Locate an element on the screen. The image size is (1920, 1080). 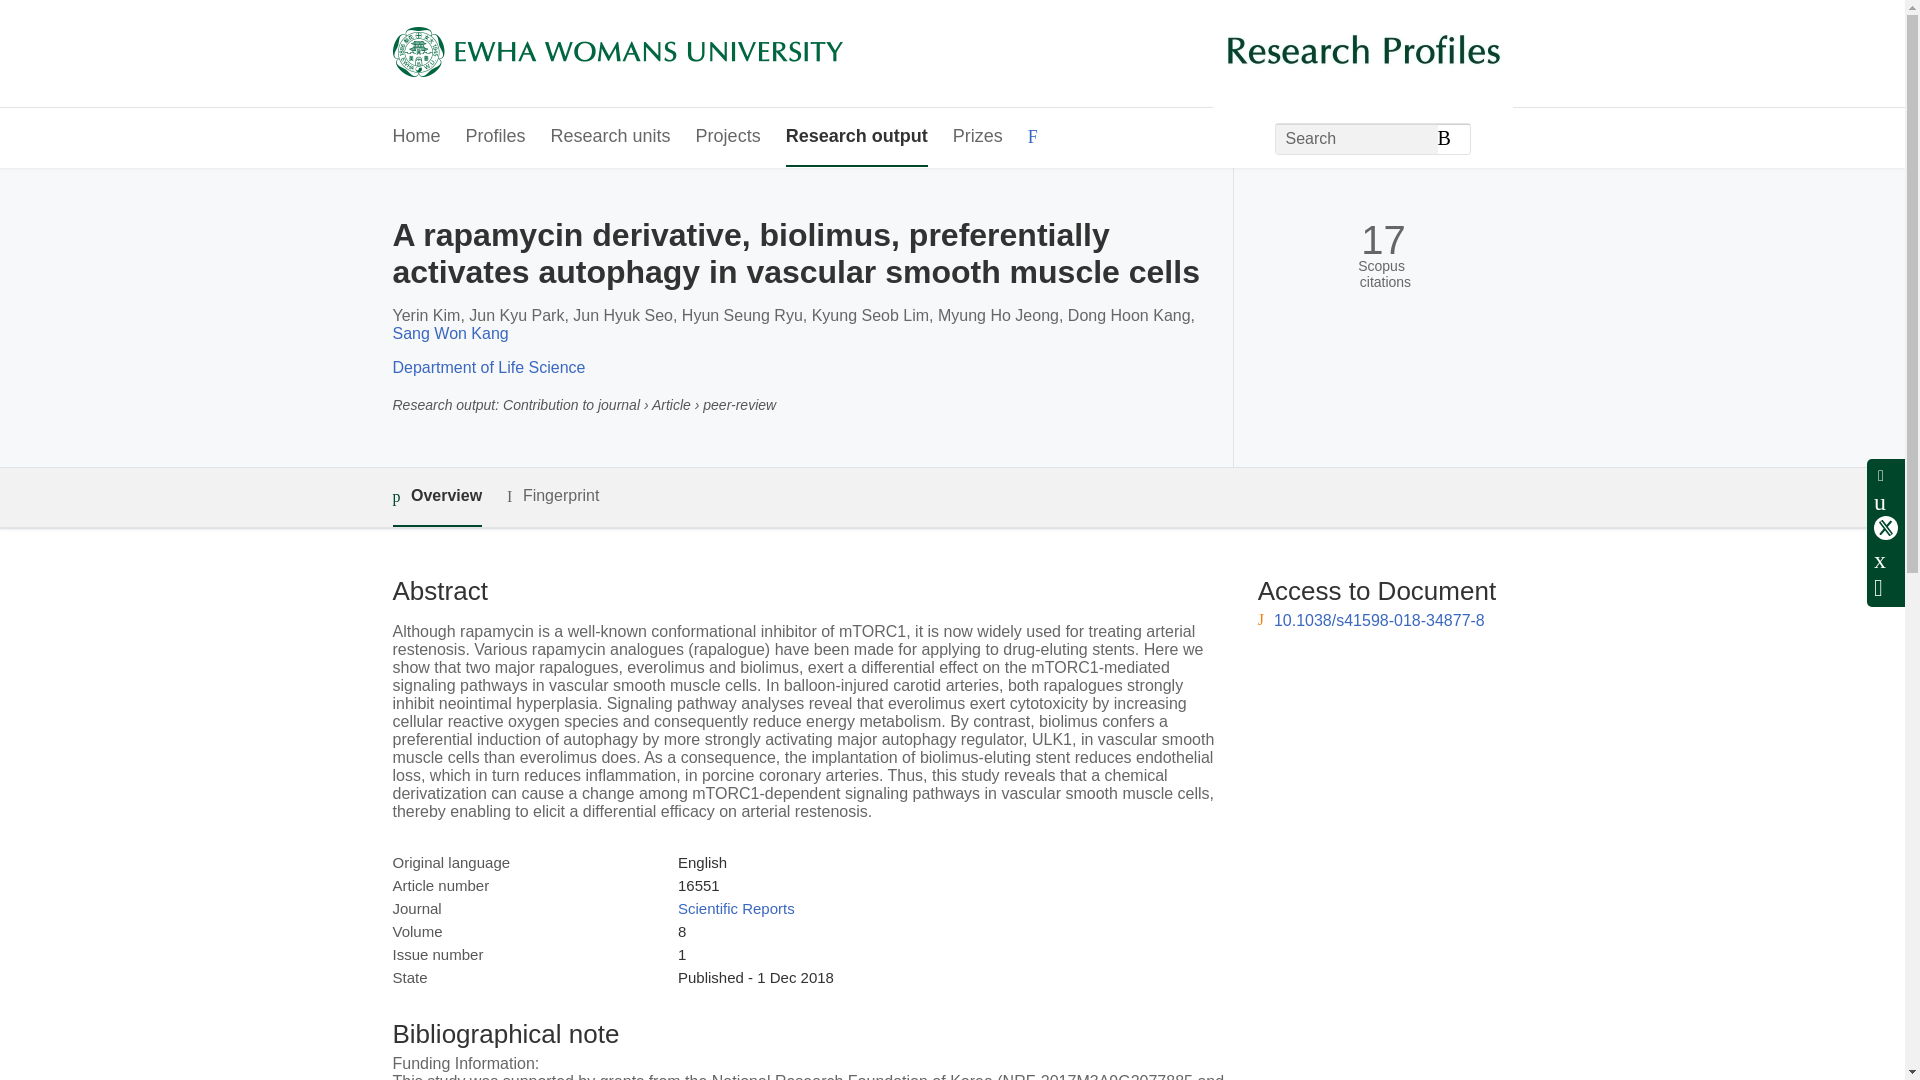
Fingerprint is located at coordinates (552, 496).